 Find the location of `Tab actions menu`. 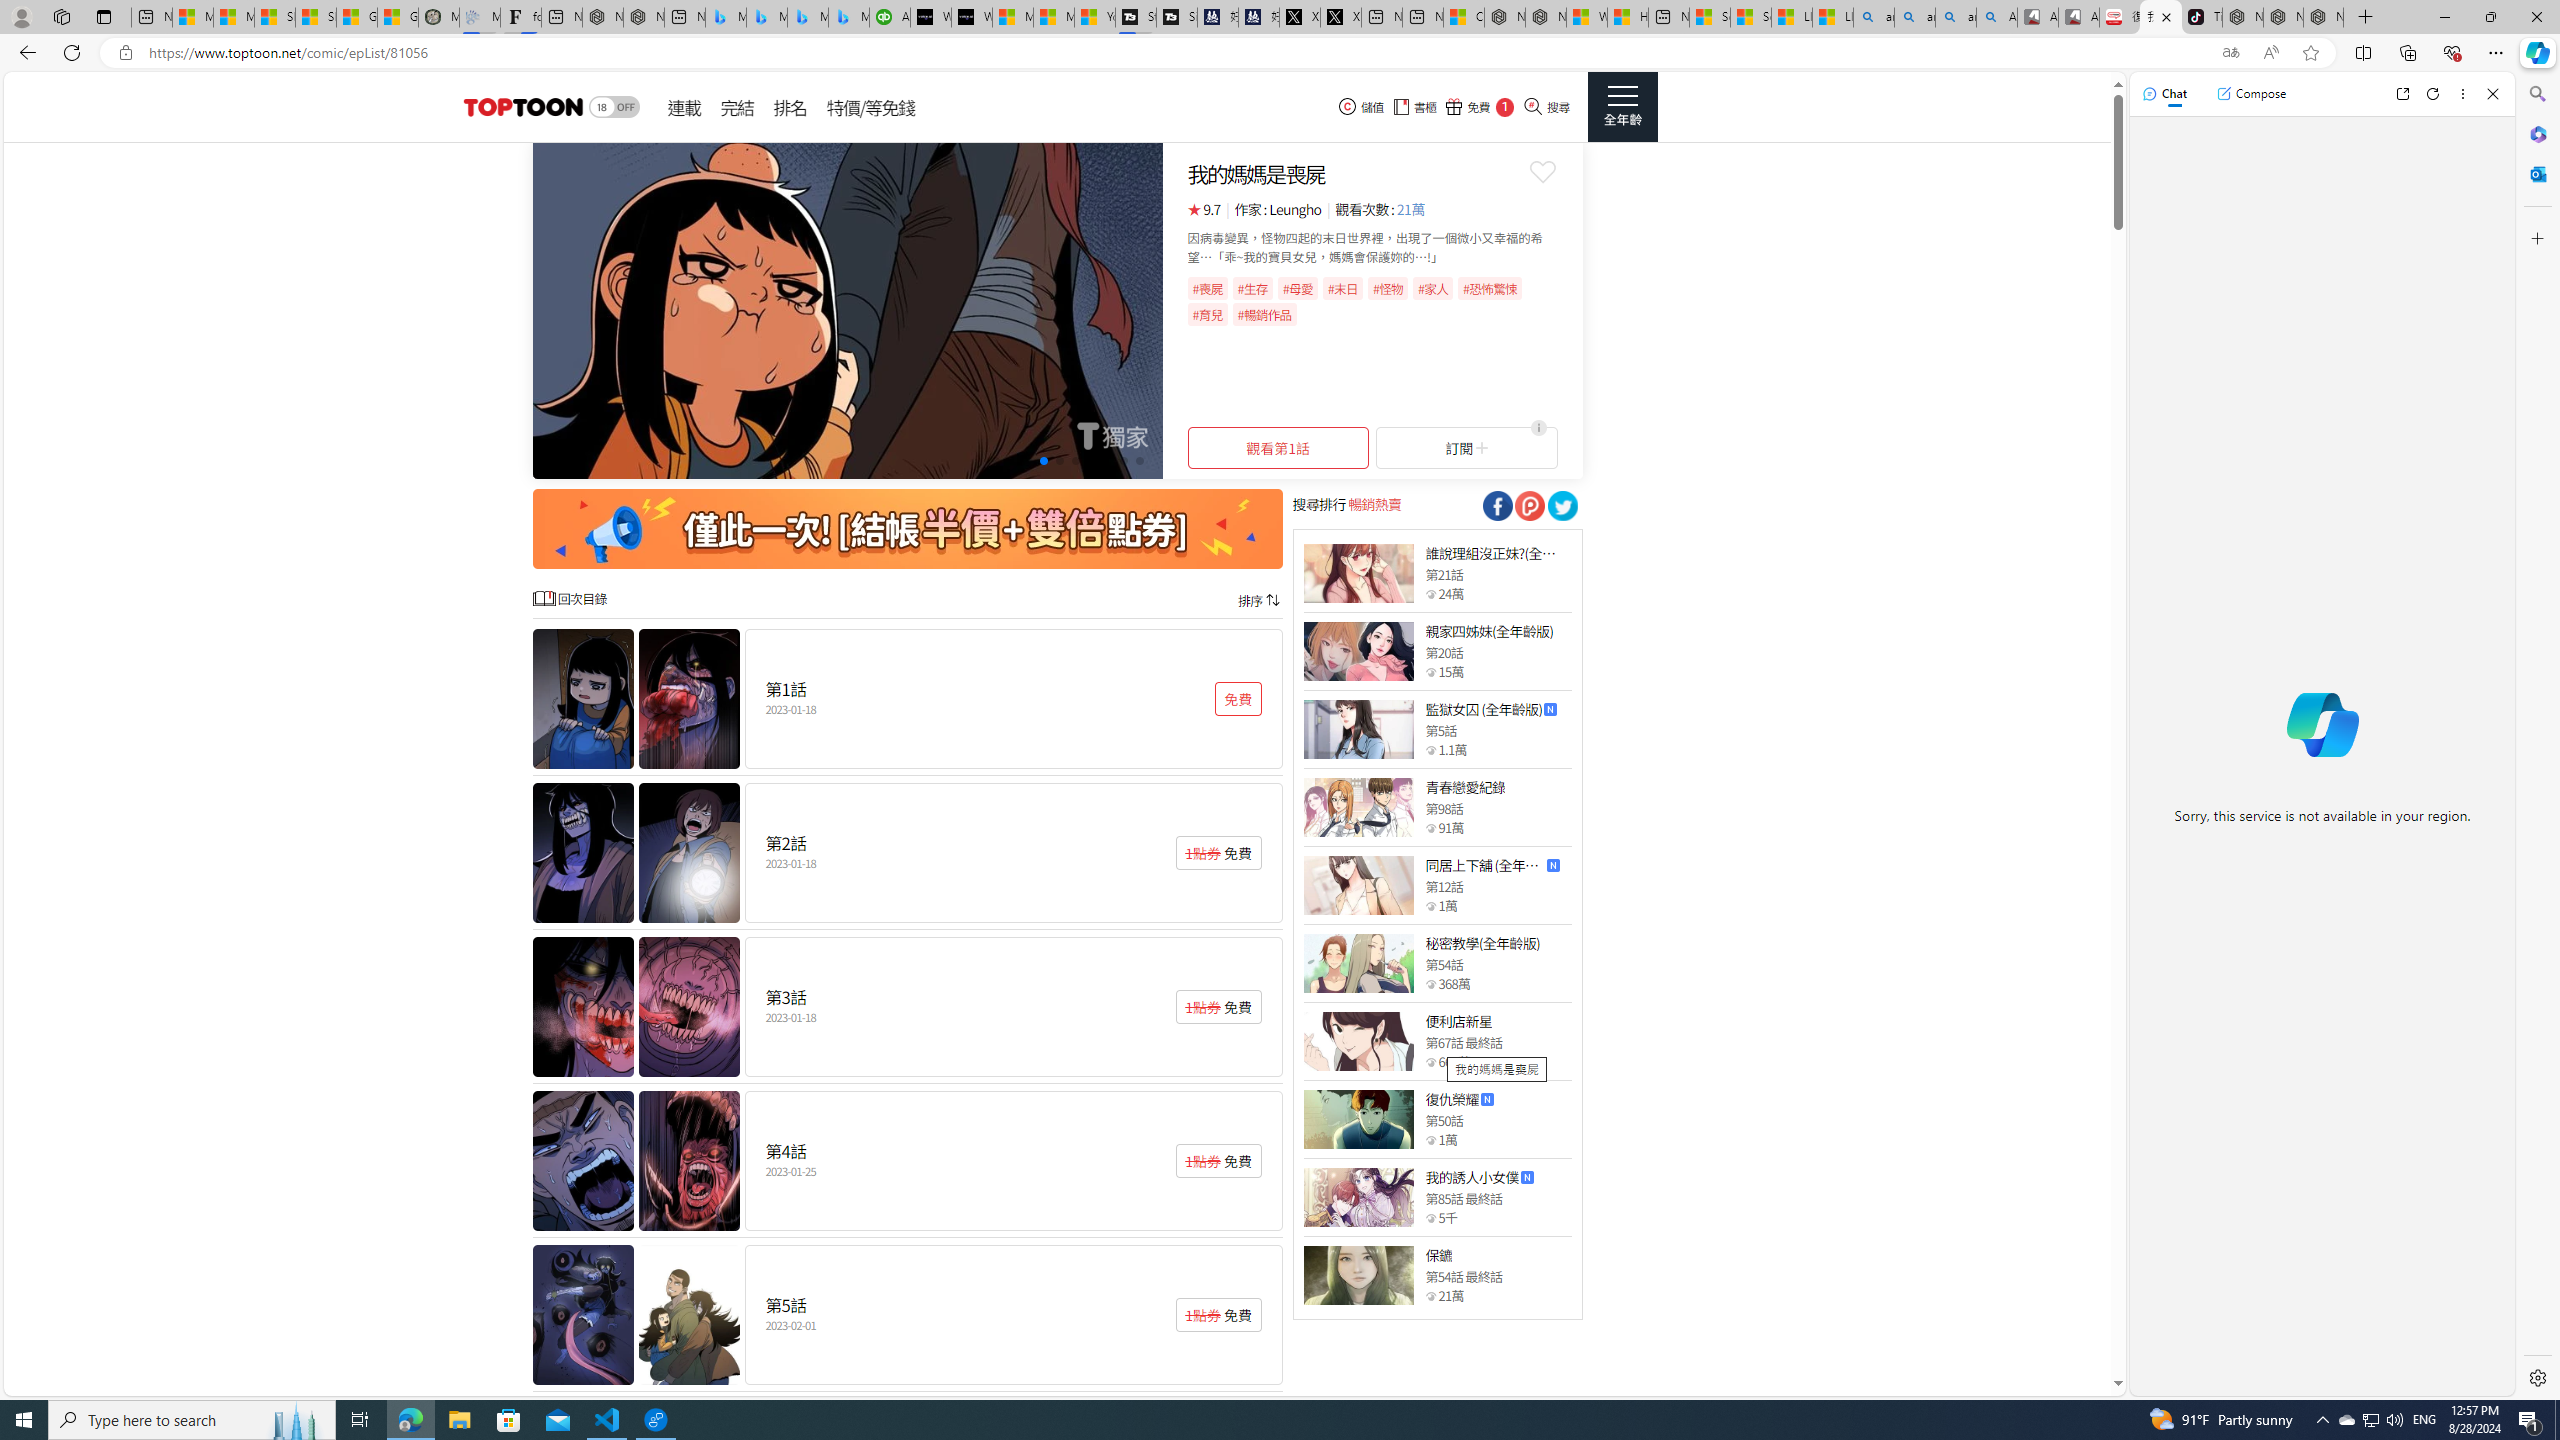

Tab actions menu is located at coordinates (104, 16).